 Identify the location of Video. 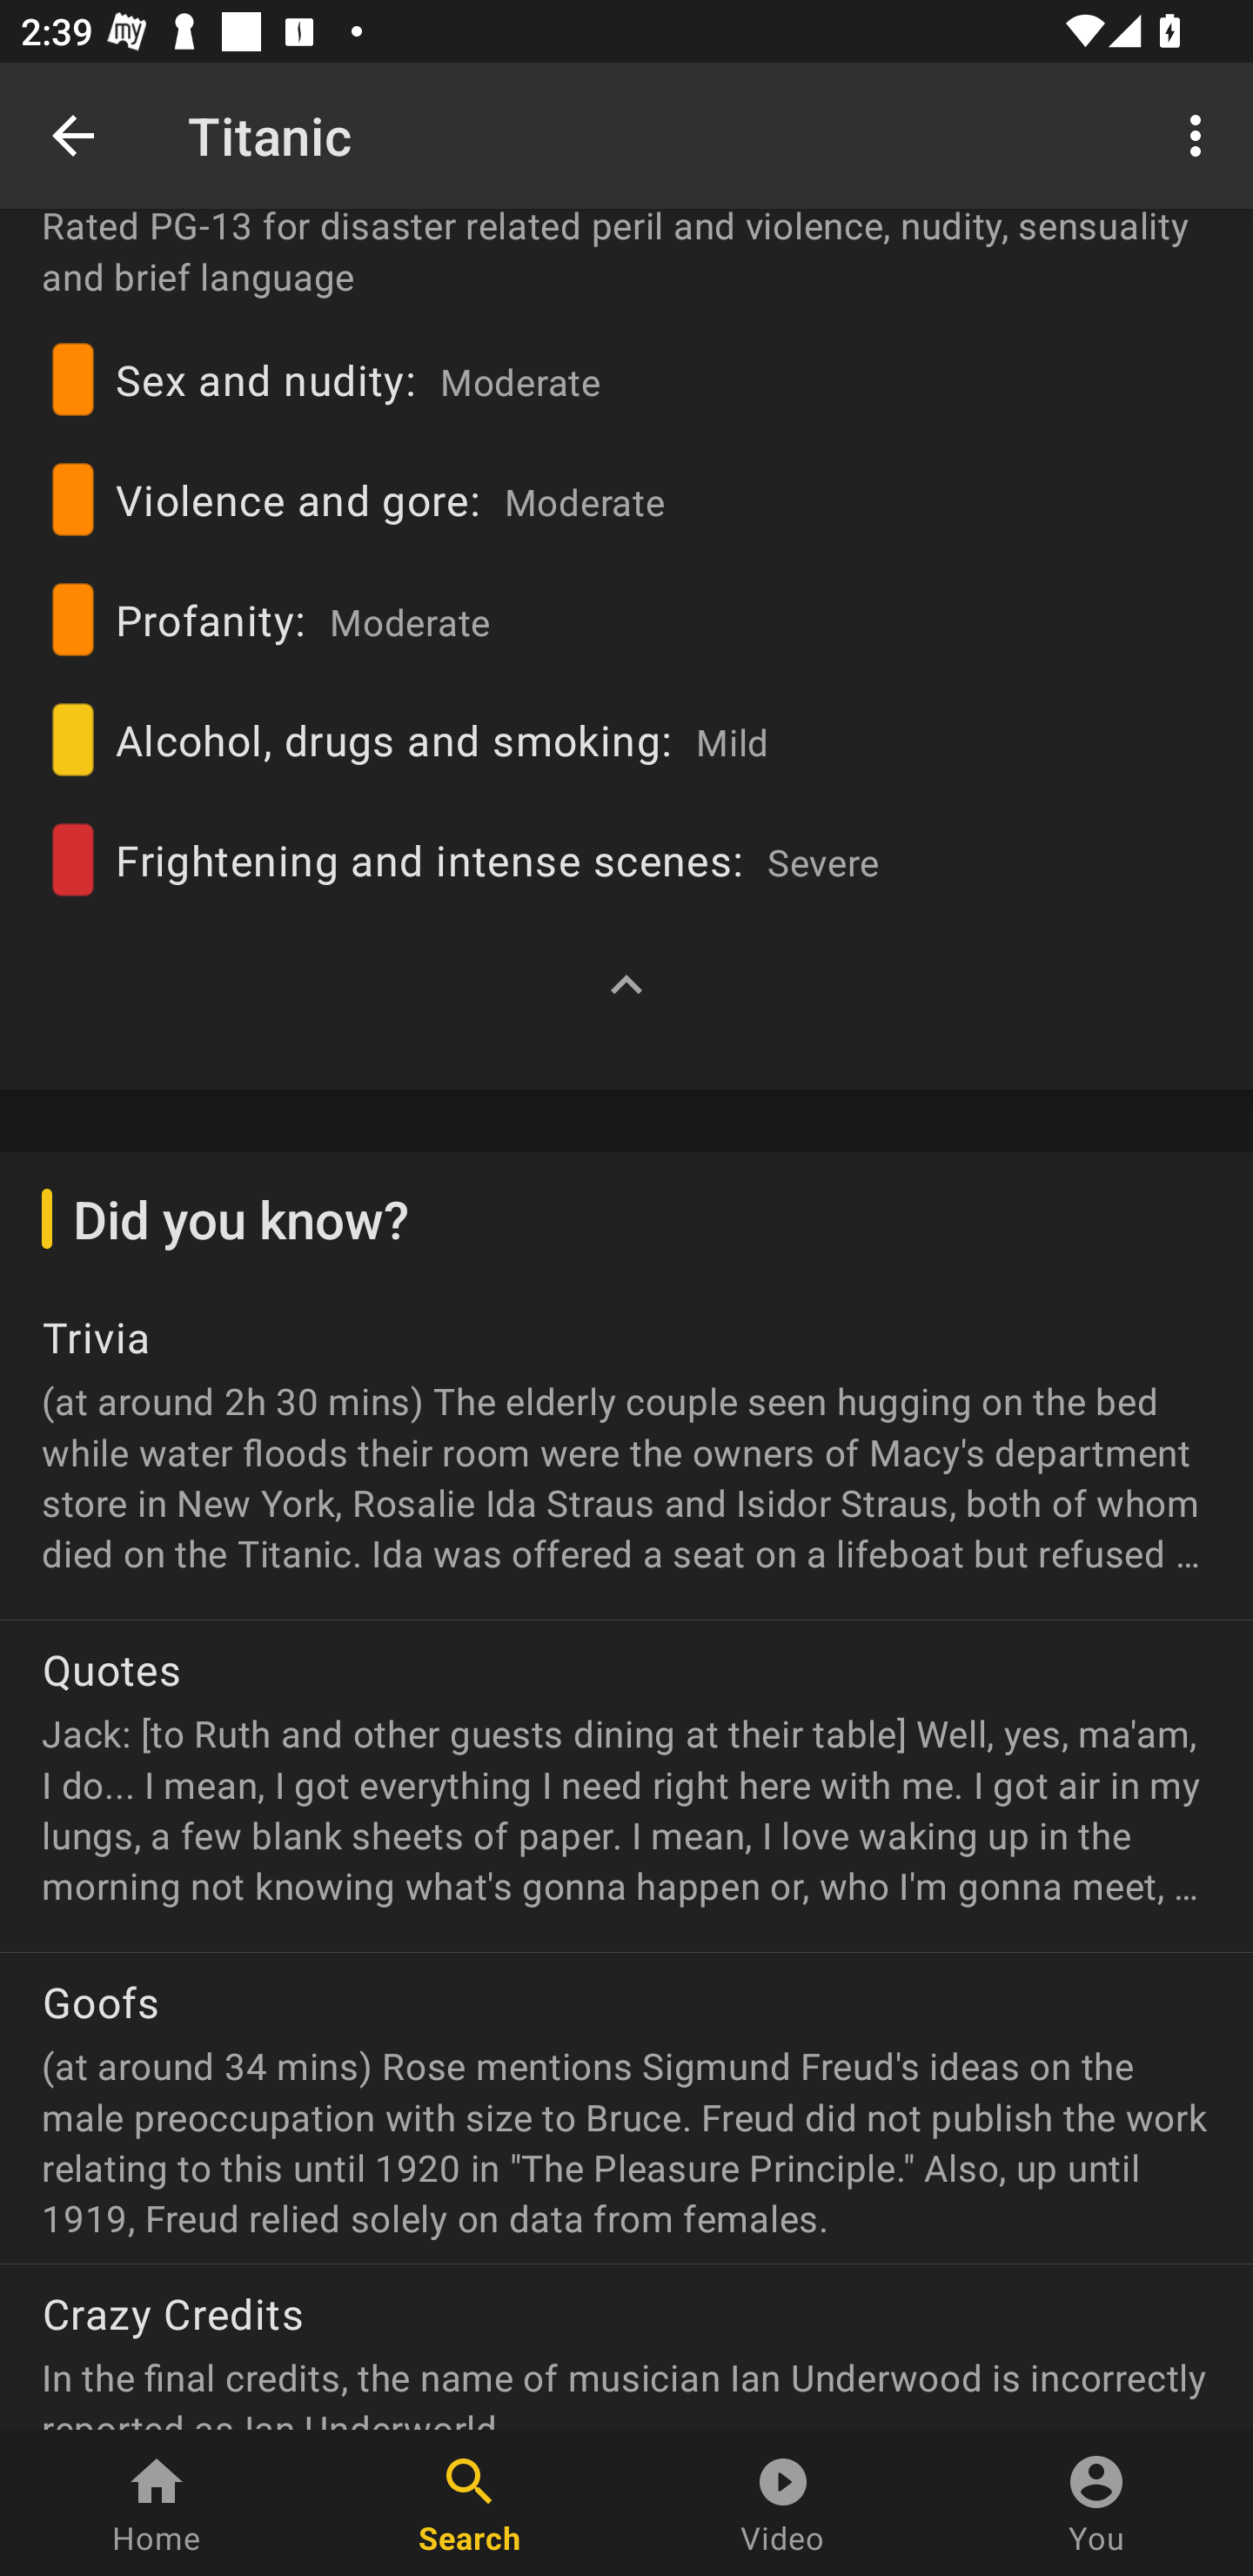
(783, 2503).